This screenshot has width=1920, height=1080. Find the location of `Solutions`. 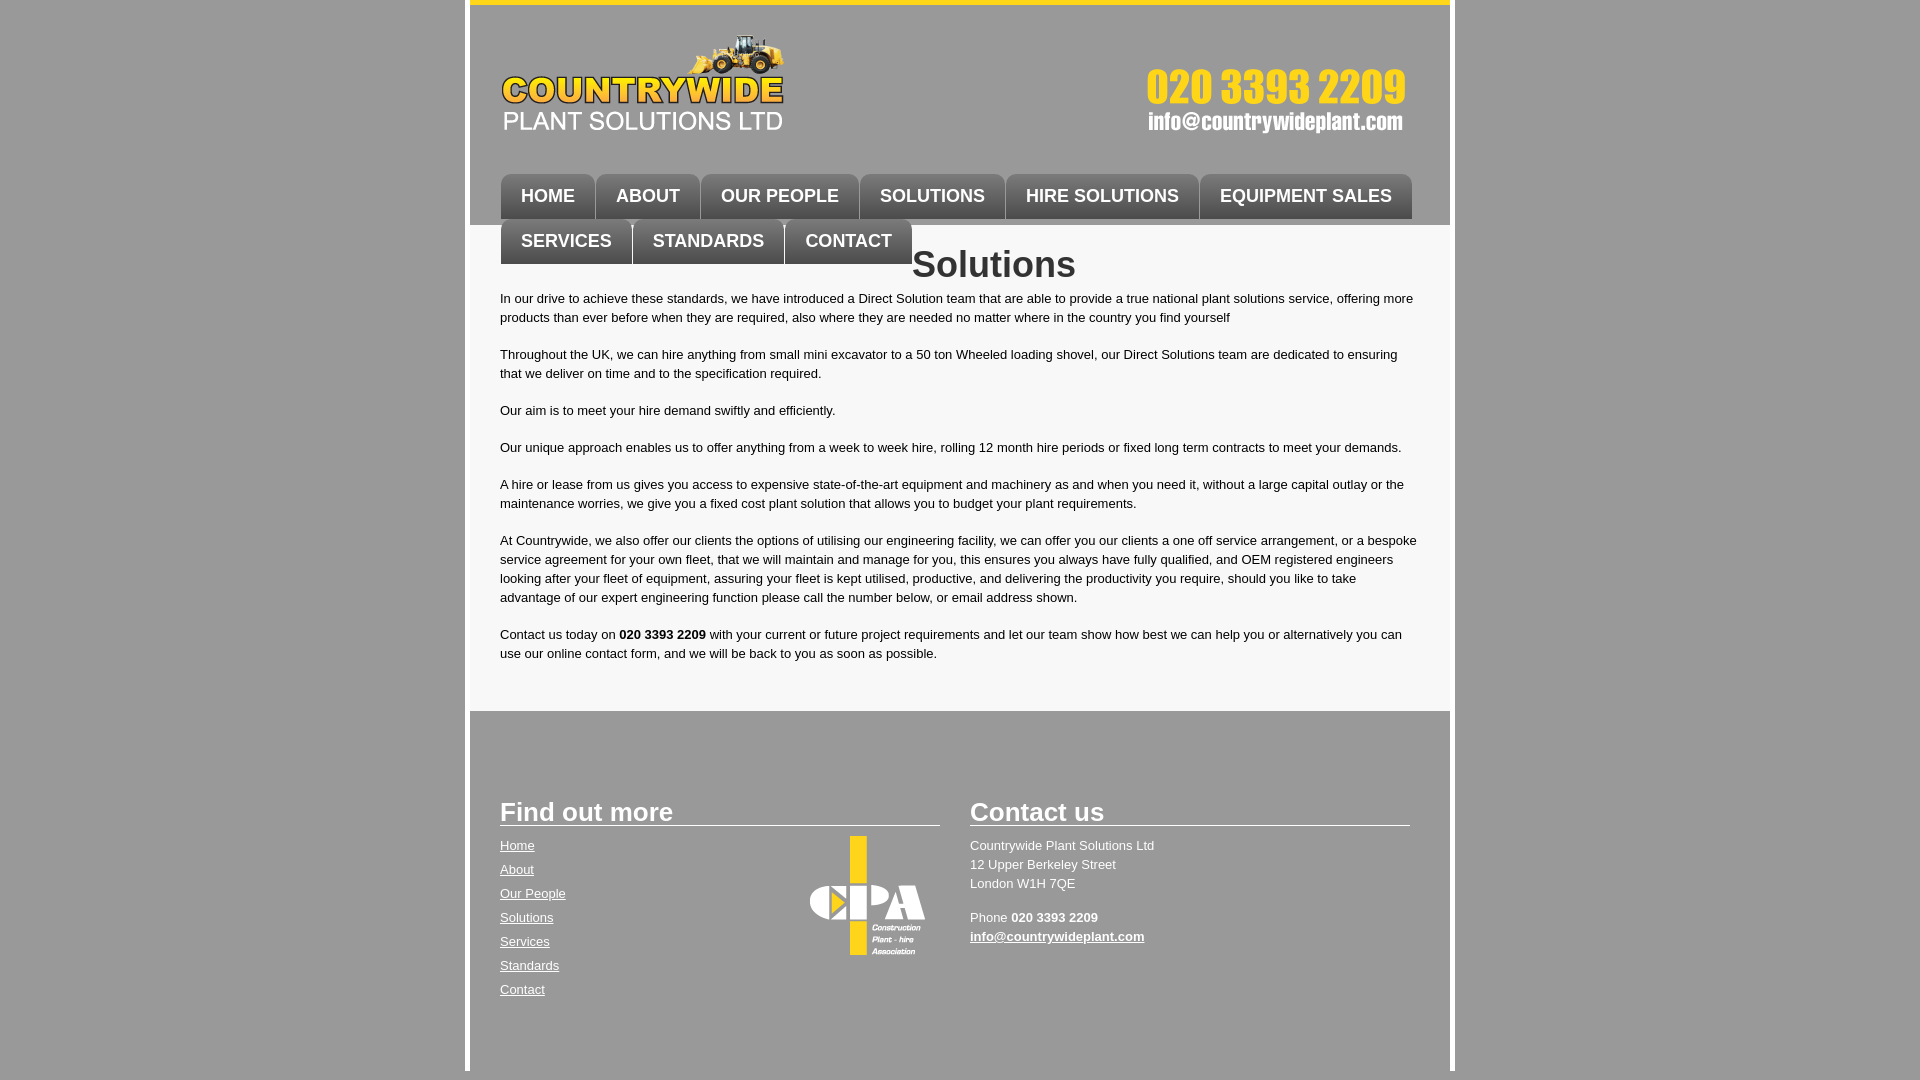

Solutions is located at coordinates (526, 917).